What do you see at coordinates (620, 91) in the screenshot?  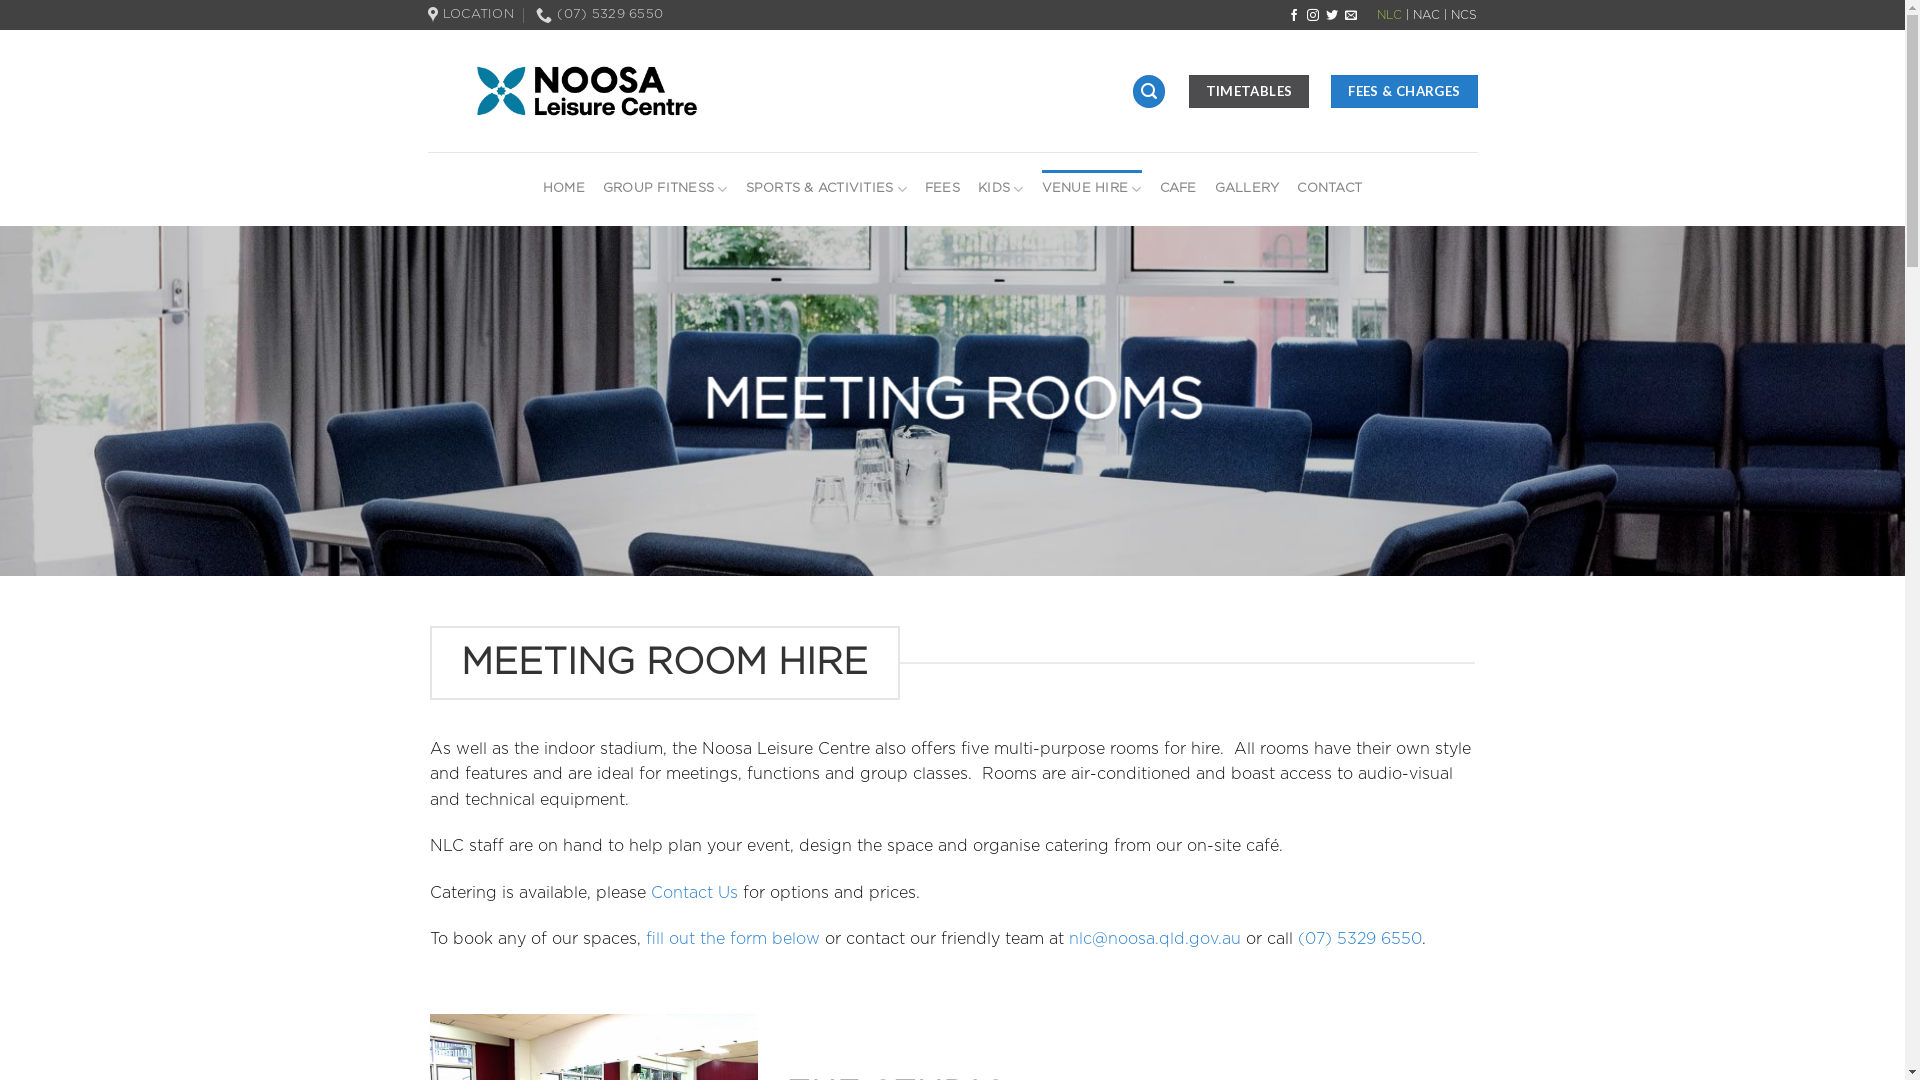 I see `Noosa Leisure Centre` at bounding box center [620, 91].